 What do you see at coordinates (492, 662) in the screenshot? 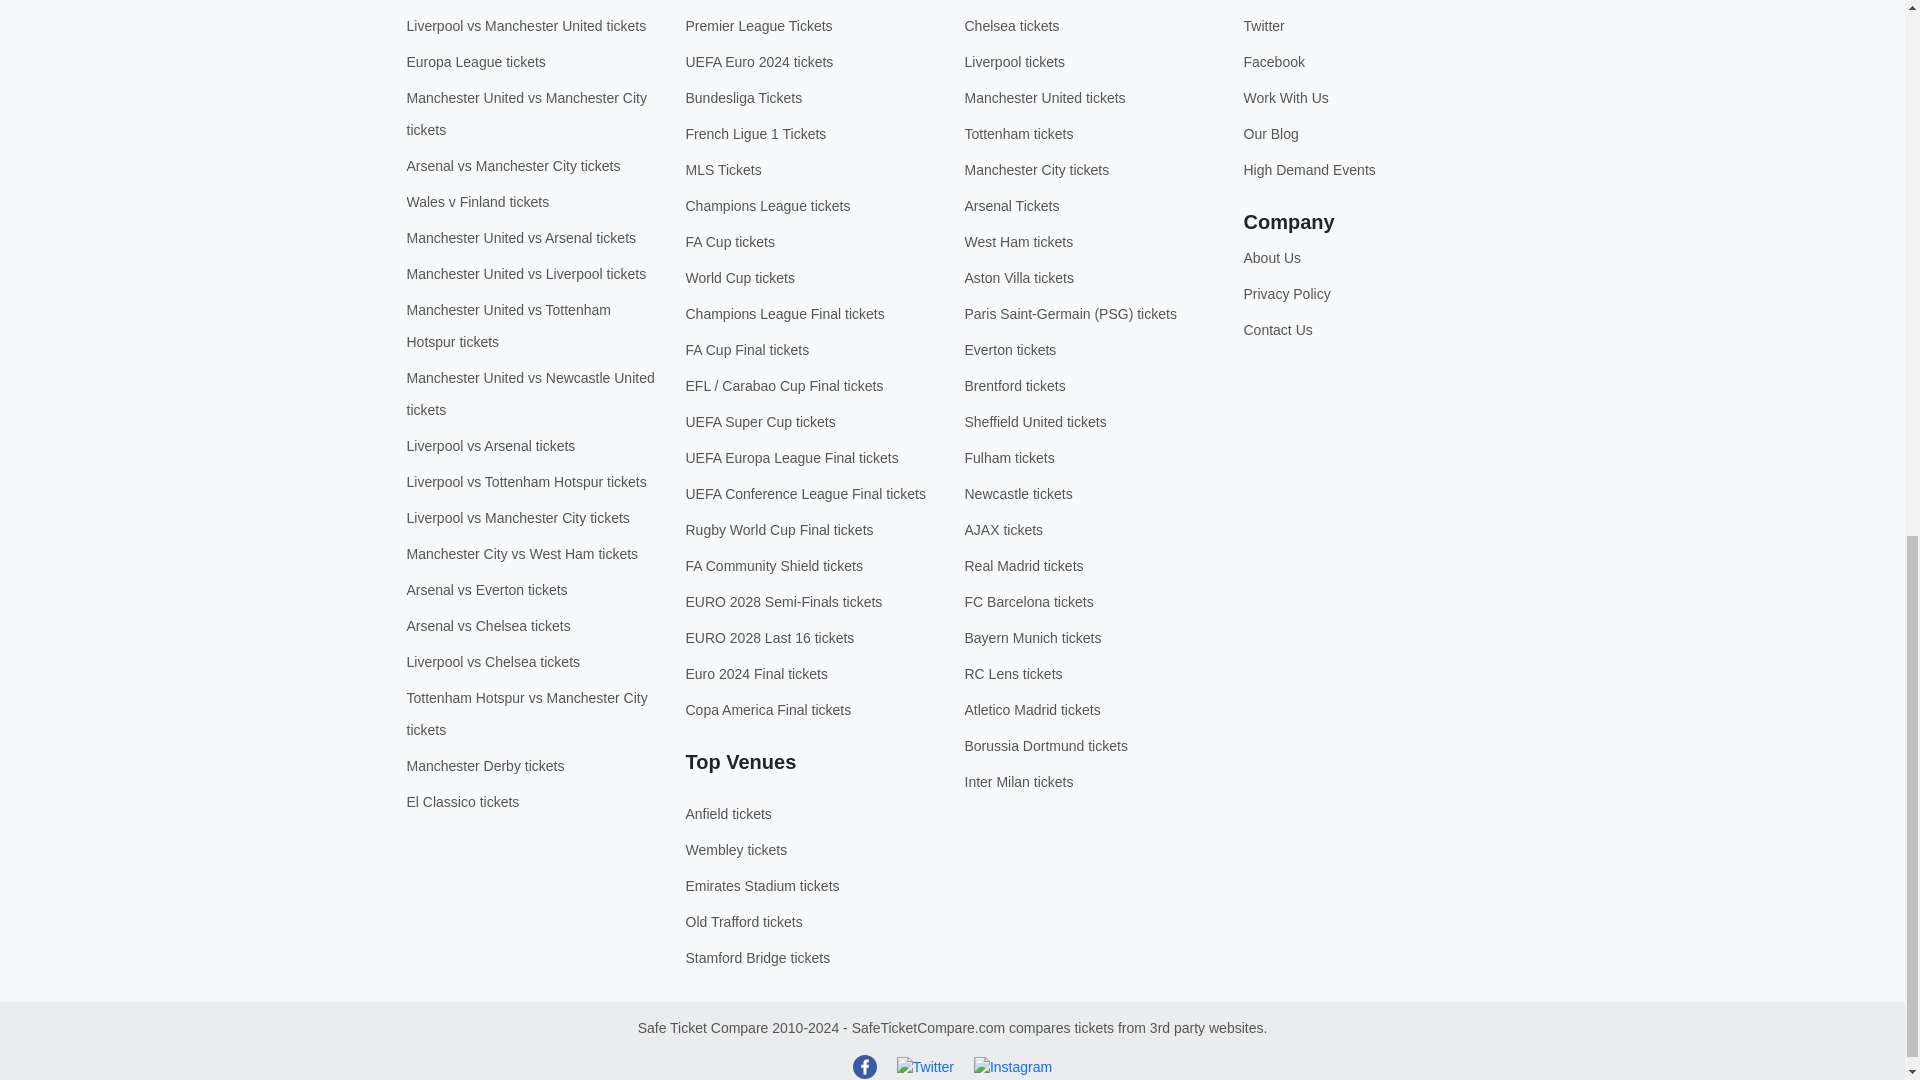
I see `Liverpool vs Chelsea tickets` at bounding box center [492, 662].